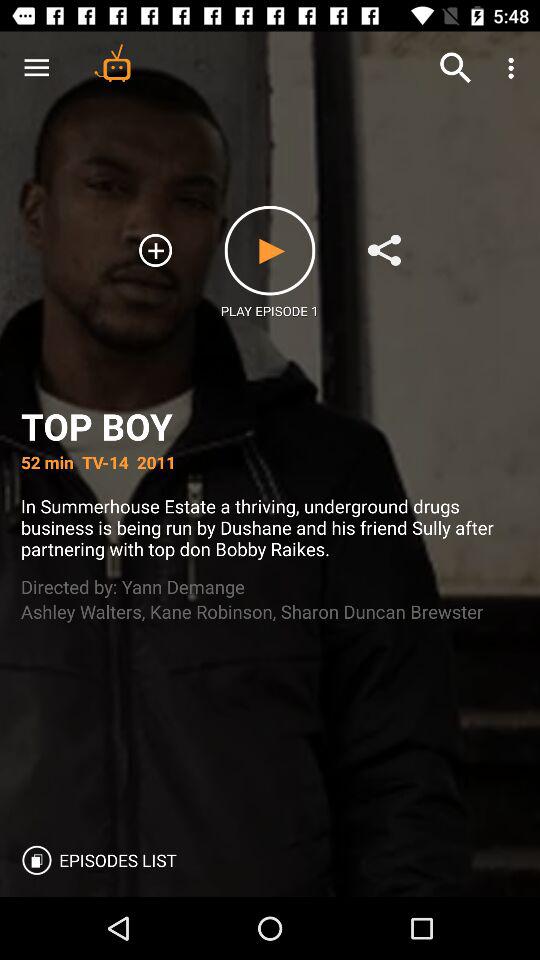 This screenshot has height=960, width=540. What do you see at coordinates (270, 250) in the screenshot?
I see `play the episode` at bounding box center [270, 250].